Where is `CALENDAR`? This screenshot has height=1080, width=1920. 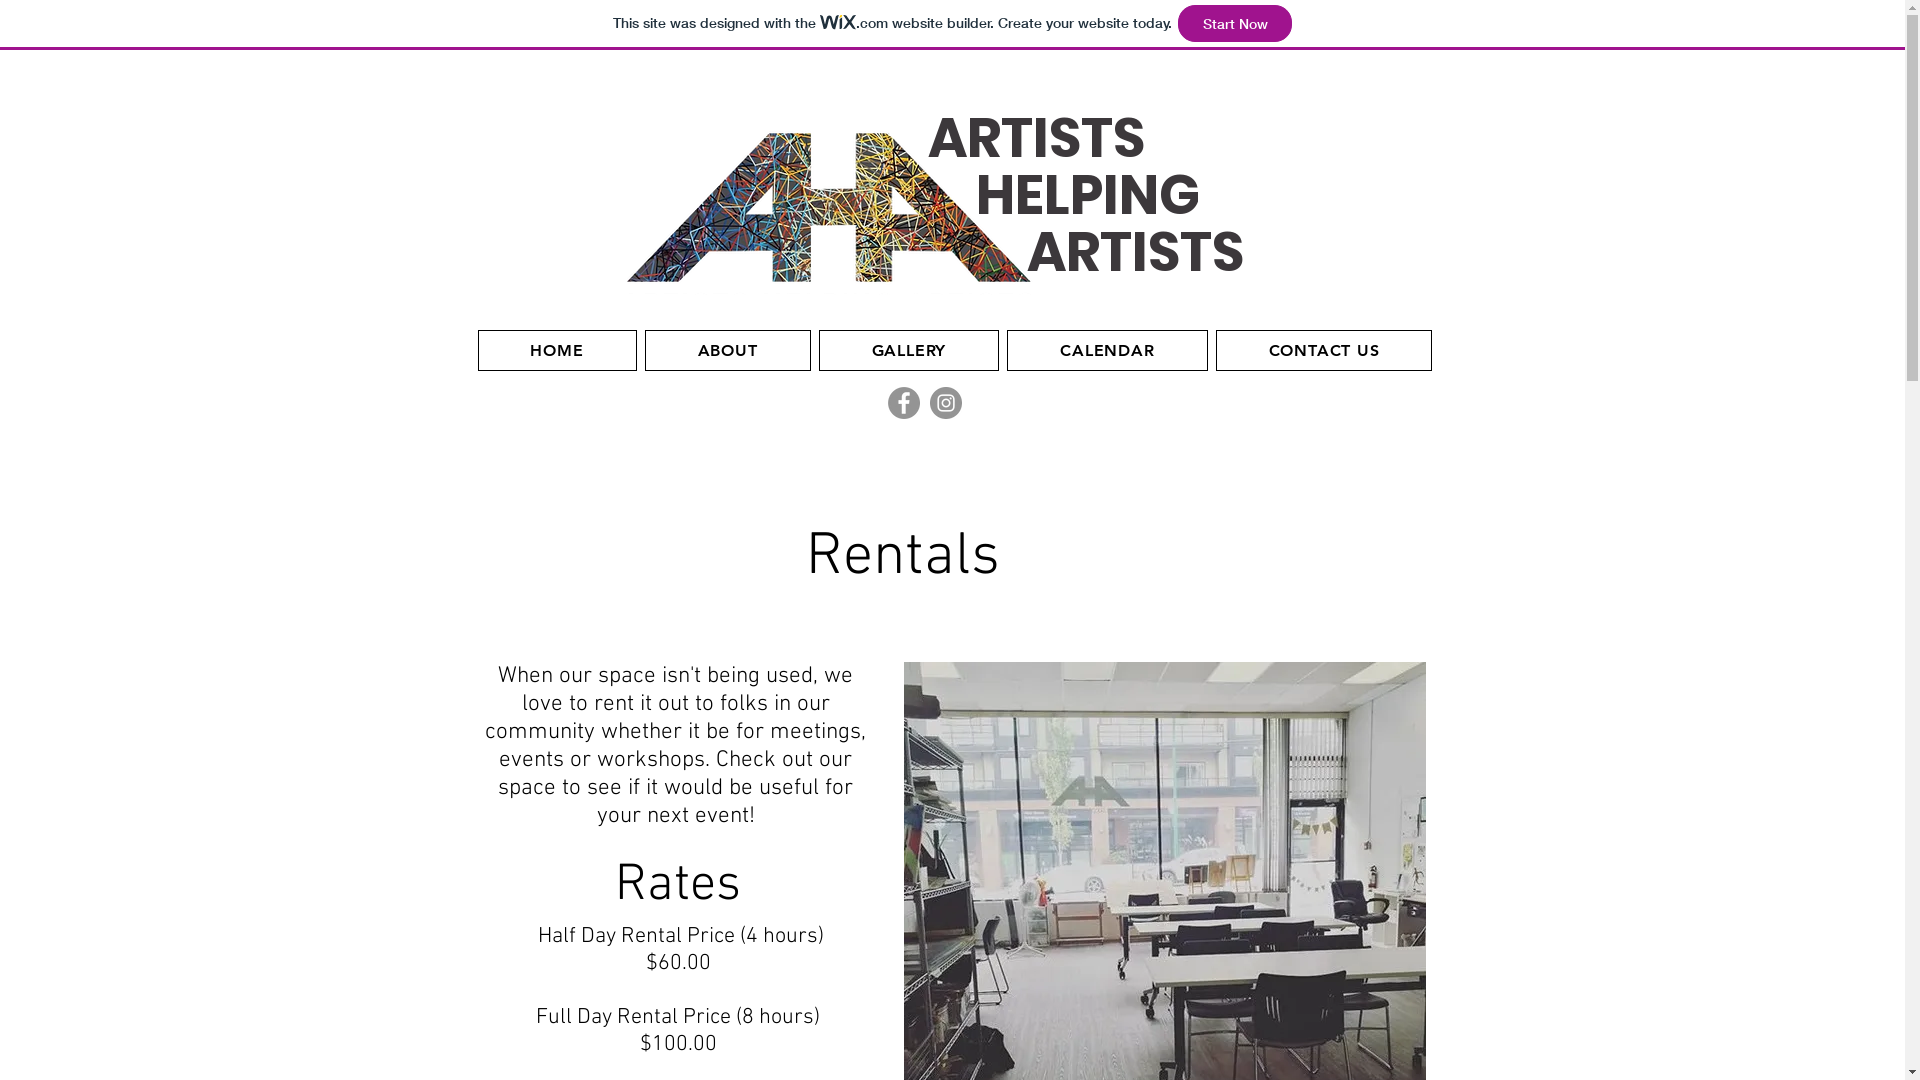 CALENDAR is located at coordinates (1107, 350).